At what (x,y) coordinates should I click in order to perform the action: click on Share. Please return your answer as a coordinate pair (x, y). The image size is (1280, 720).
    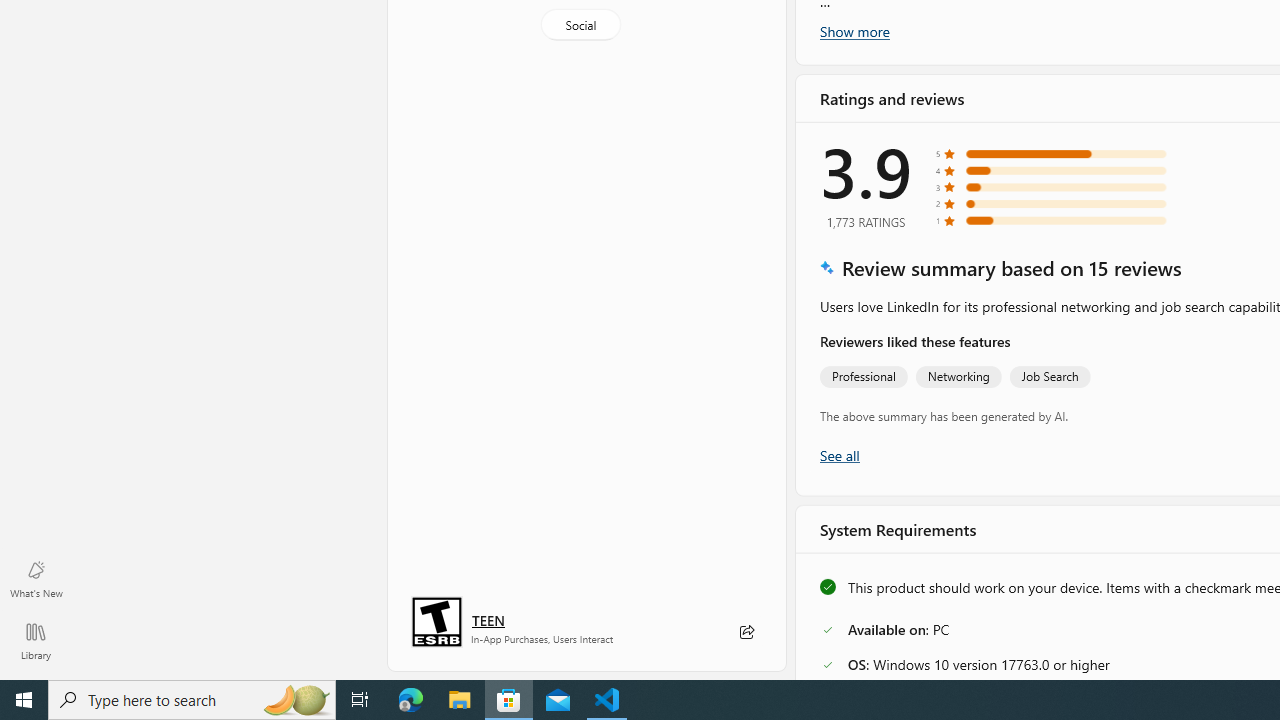
    Looking at the image, I should click on (746, 632).